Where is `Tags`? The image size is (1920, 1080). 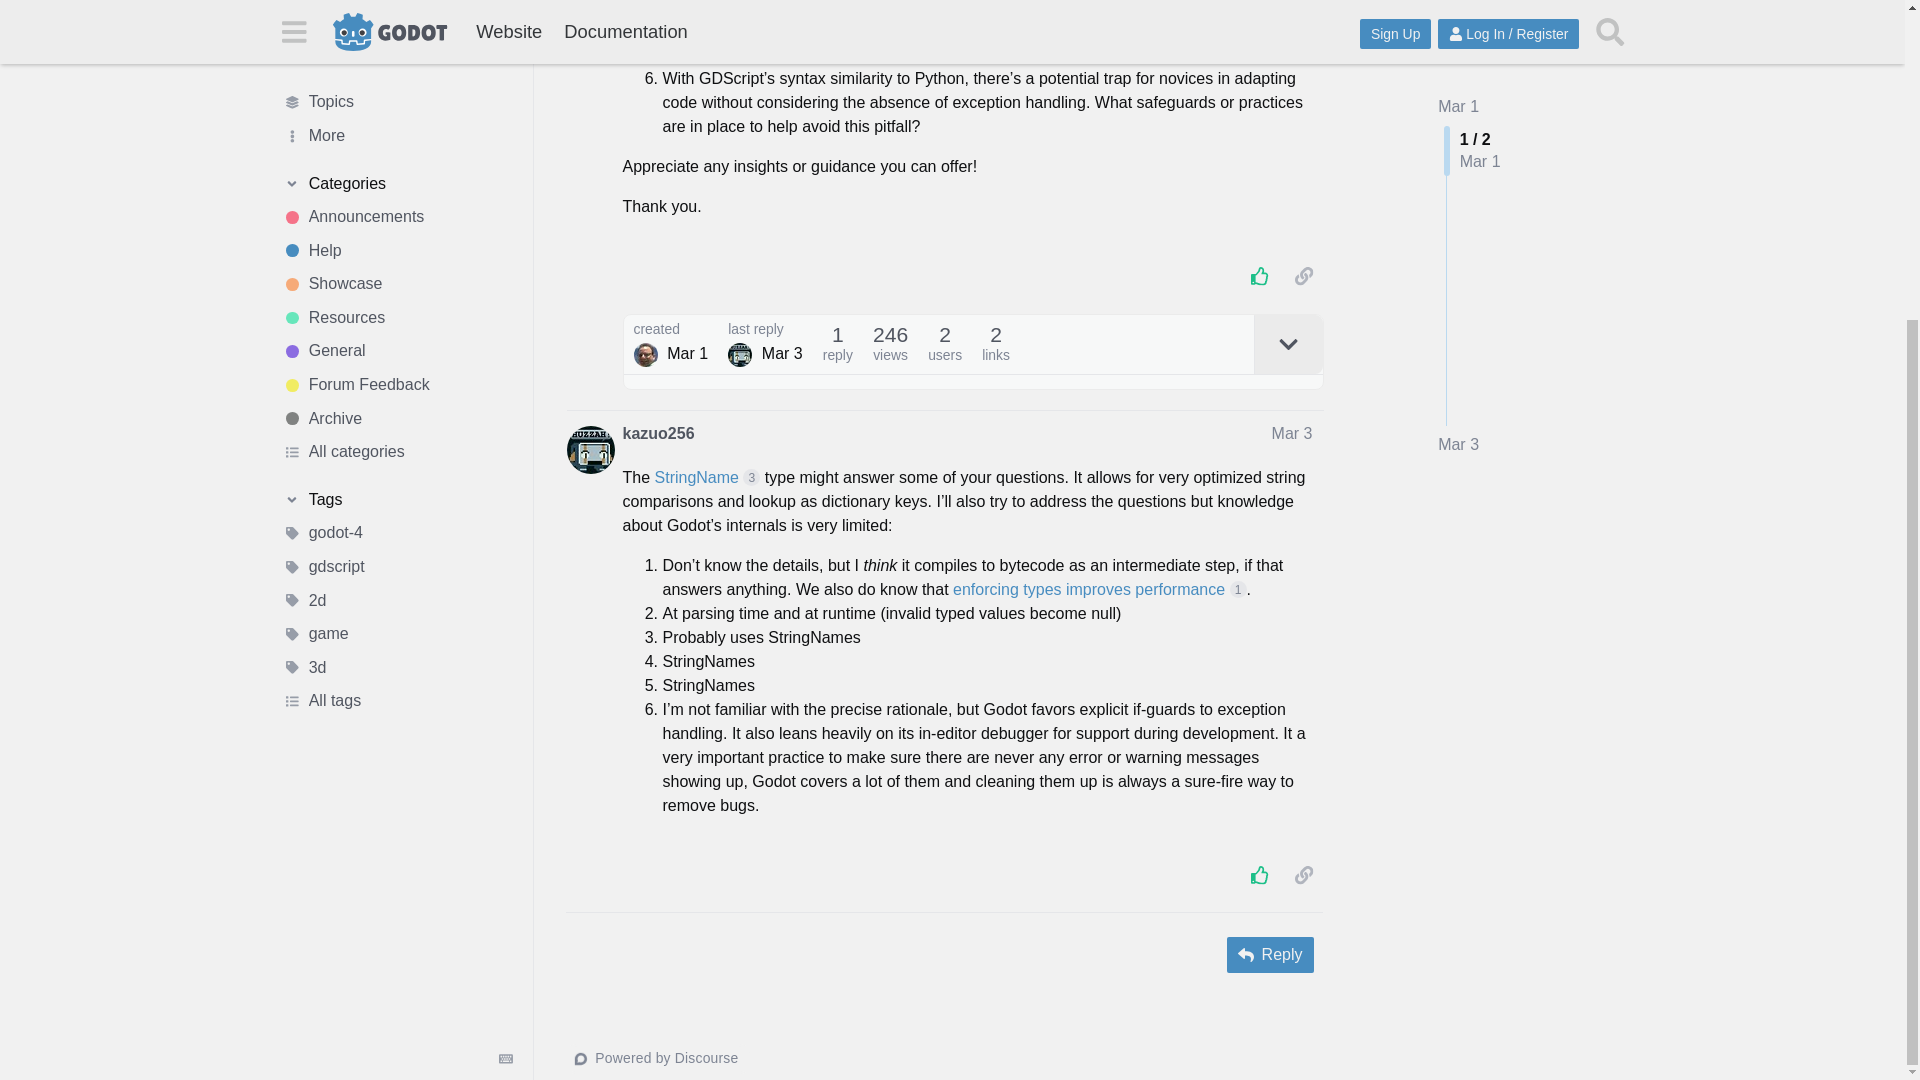
Tags is located at coordinates (397, 58).